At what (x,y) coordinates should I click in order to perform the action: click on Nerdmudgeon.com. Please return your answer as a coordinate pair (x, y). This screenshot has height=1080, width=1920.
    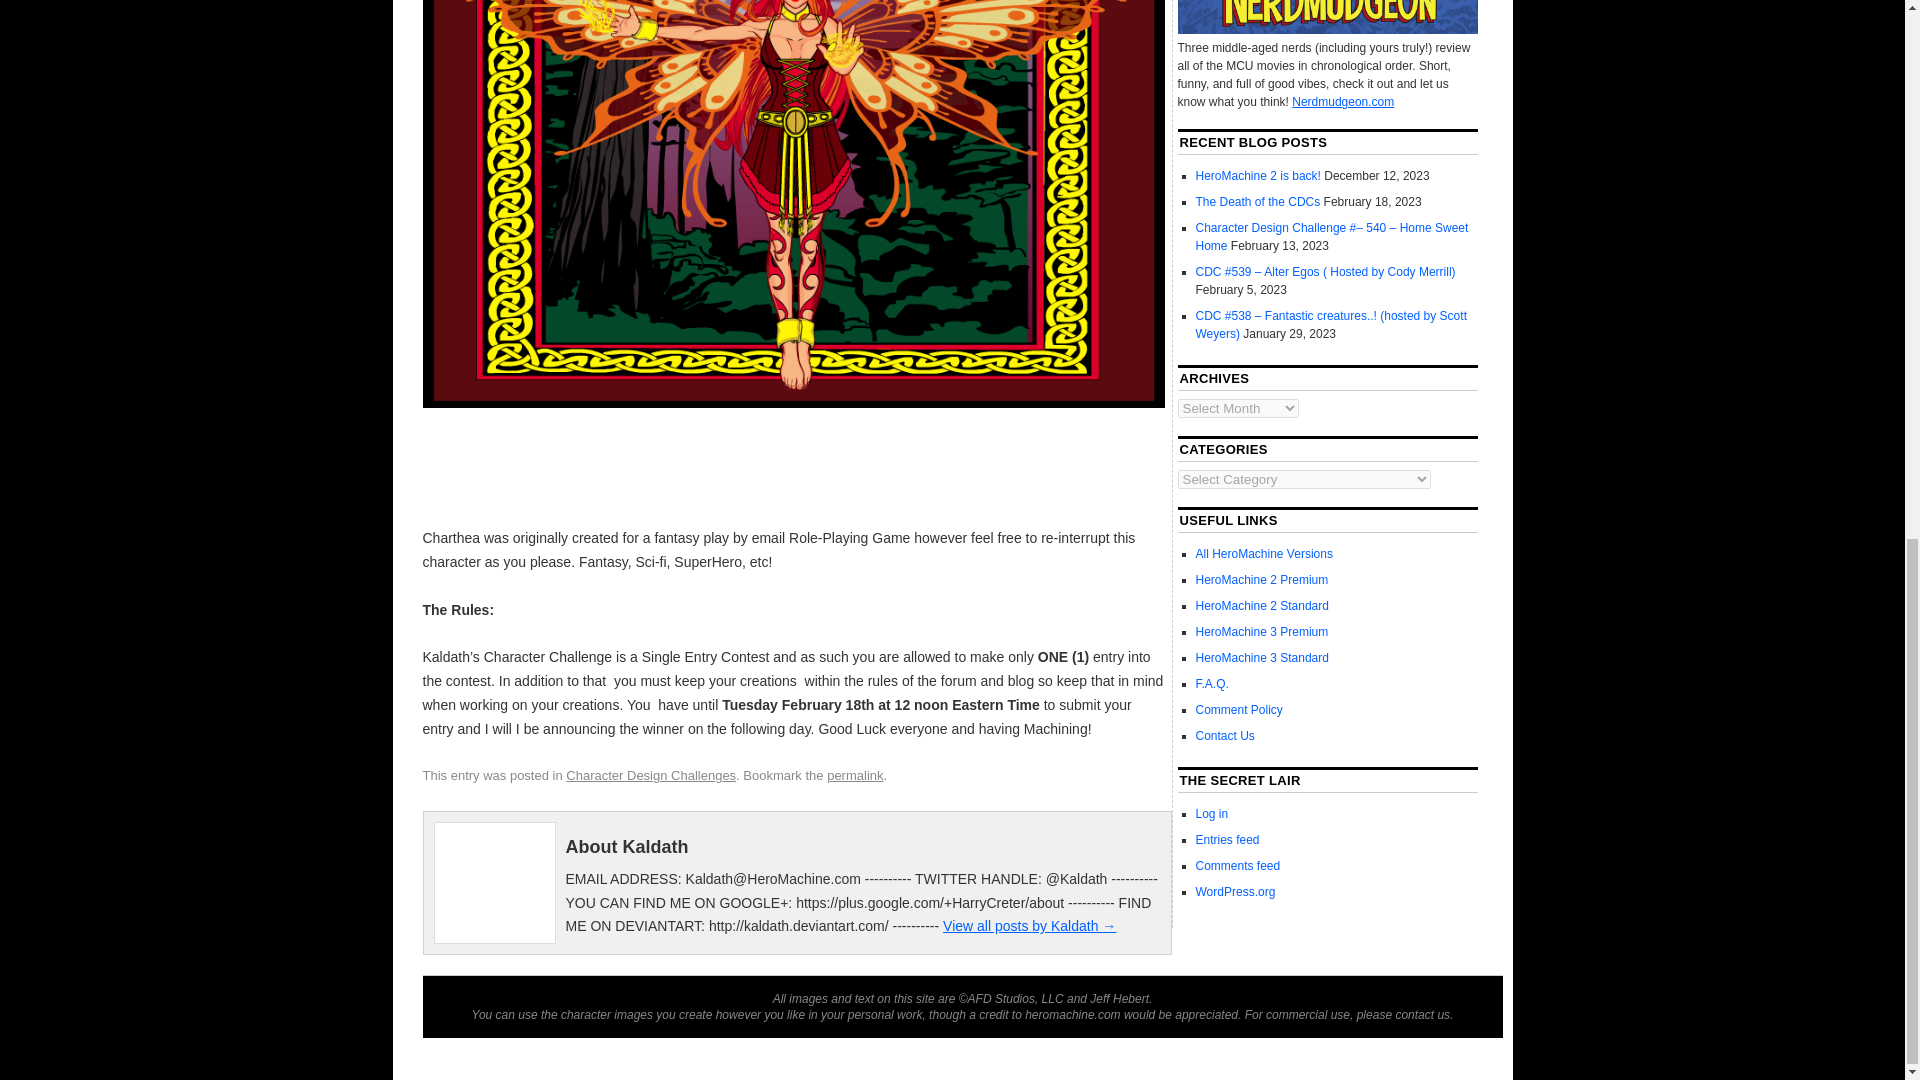
    Looking at the image, I should click on (1342, 102).